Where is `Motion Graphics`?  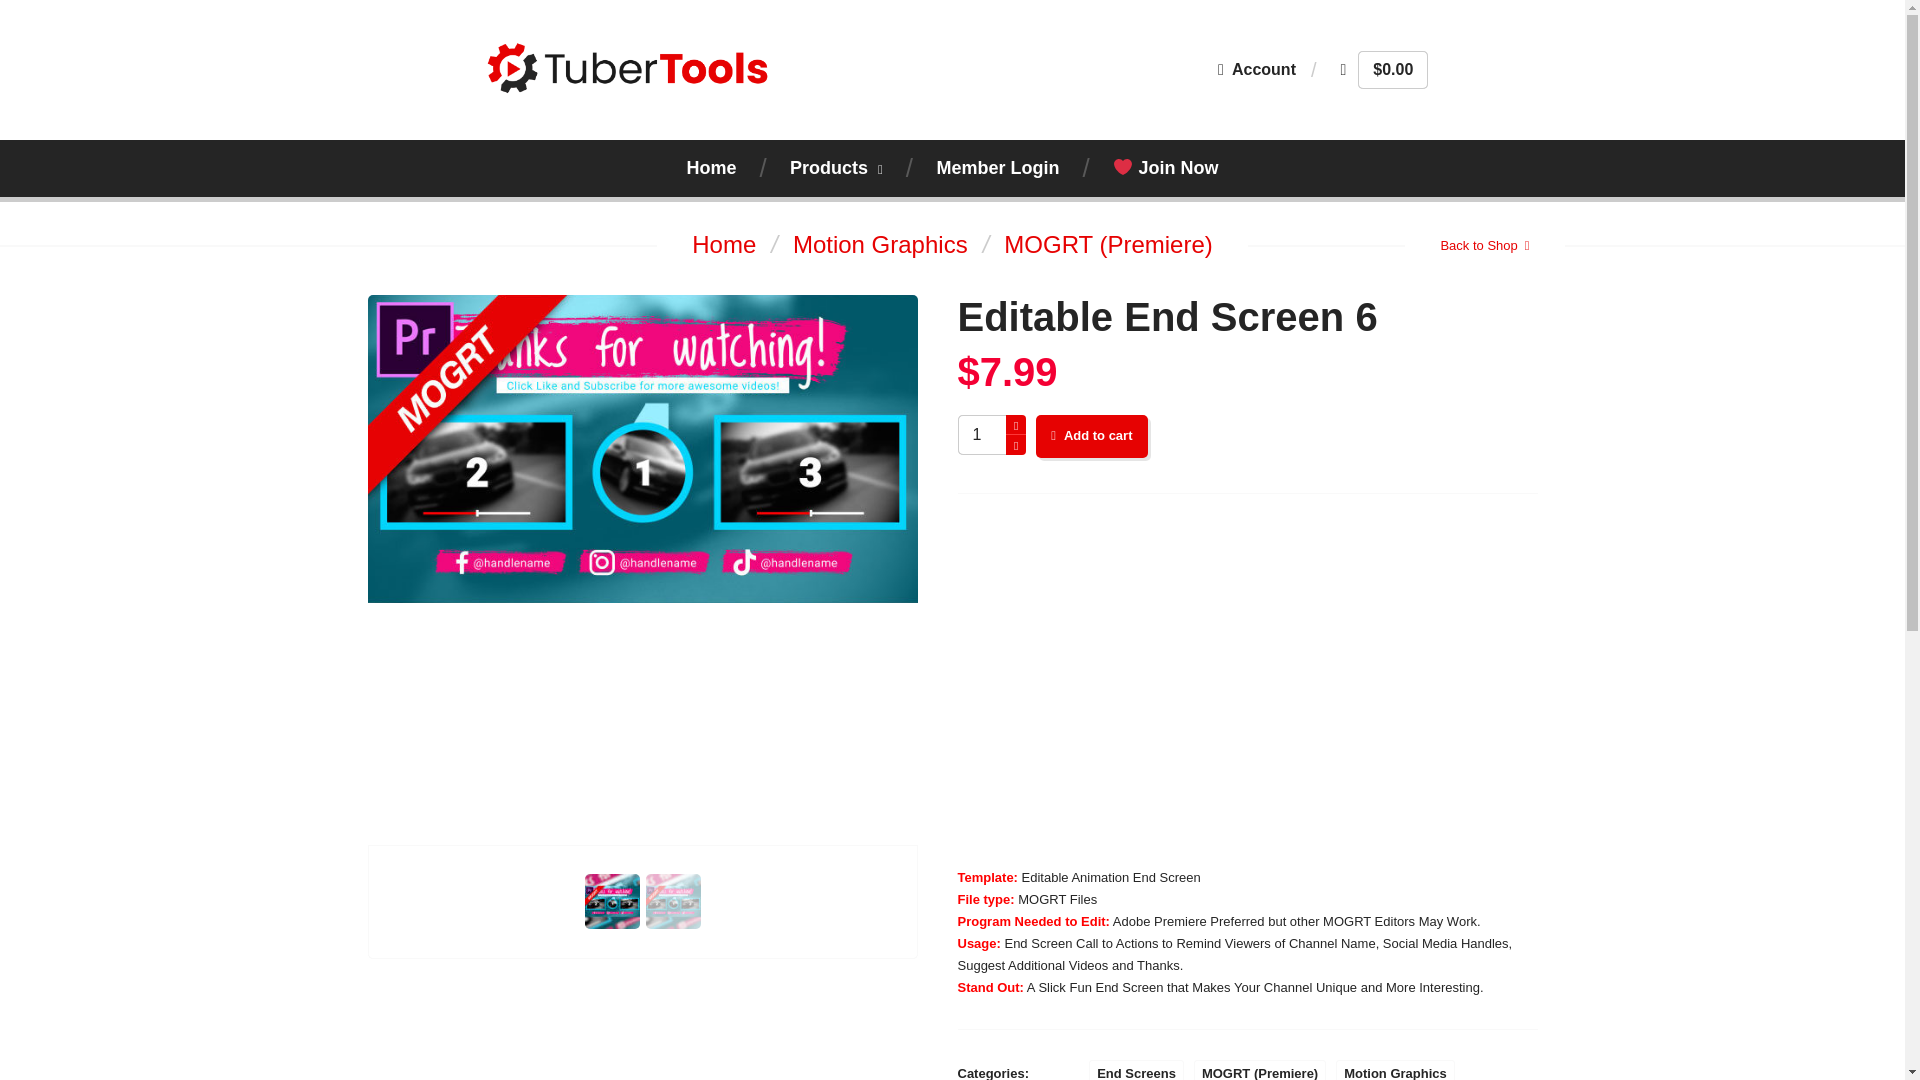 Motion Graphics is located at coordinates (880, 245).